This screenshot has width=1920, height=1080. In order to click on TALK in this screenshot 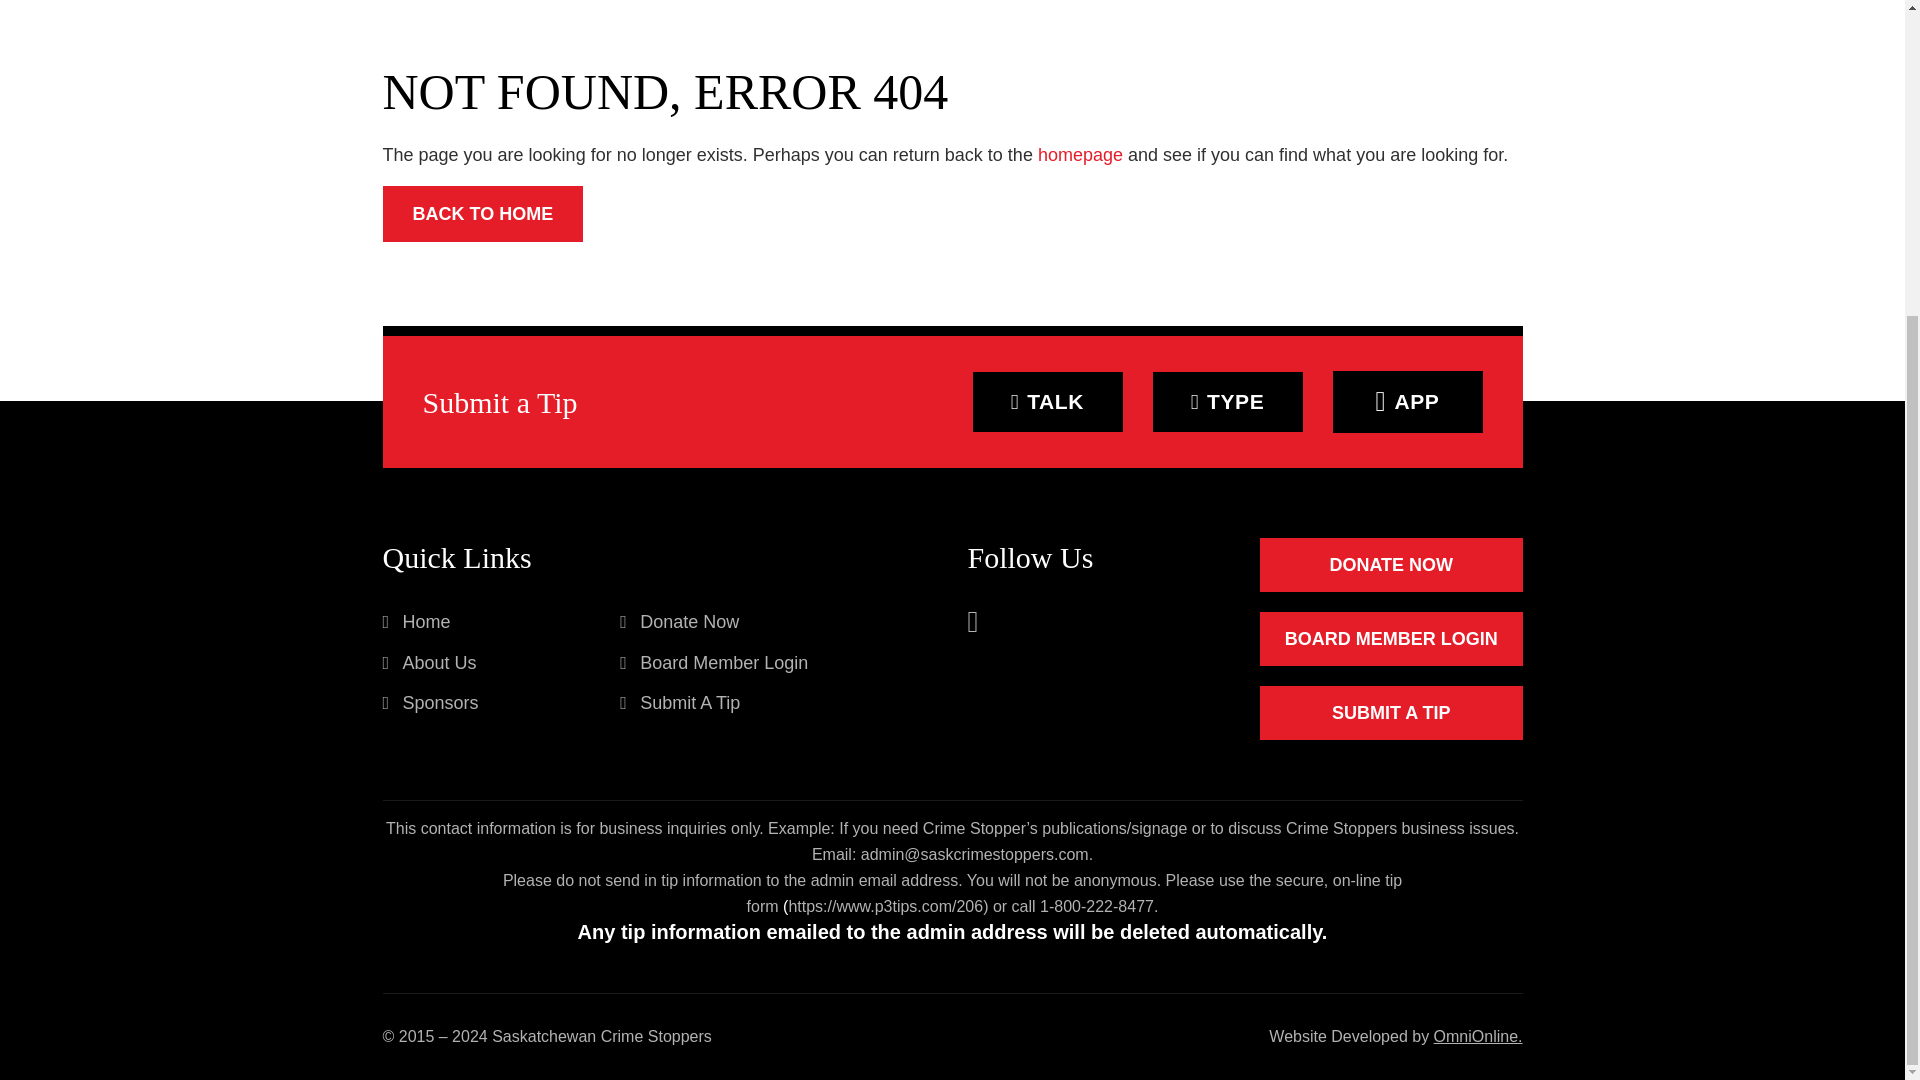, I will do `click(1046, 402)`.